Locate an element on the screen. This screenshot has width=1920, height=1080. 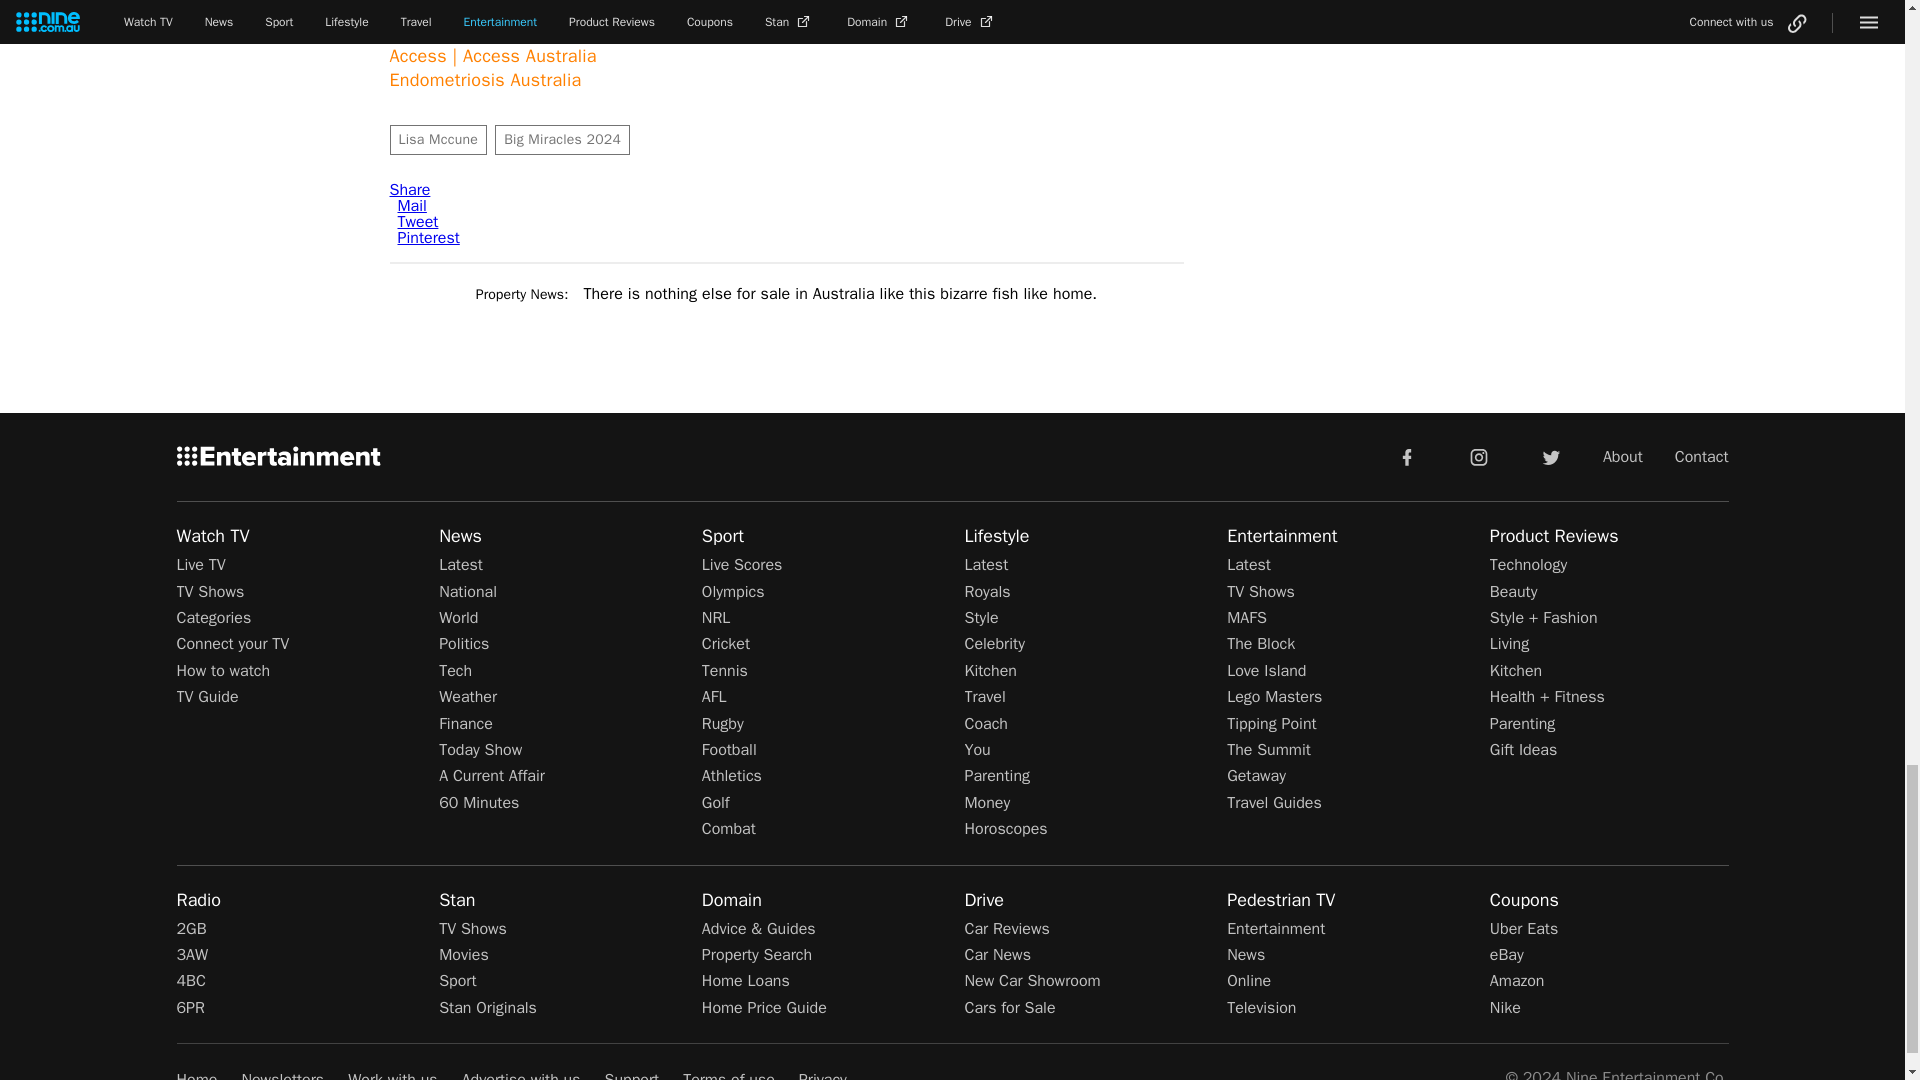
Share is located at coordinates (410, 190).